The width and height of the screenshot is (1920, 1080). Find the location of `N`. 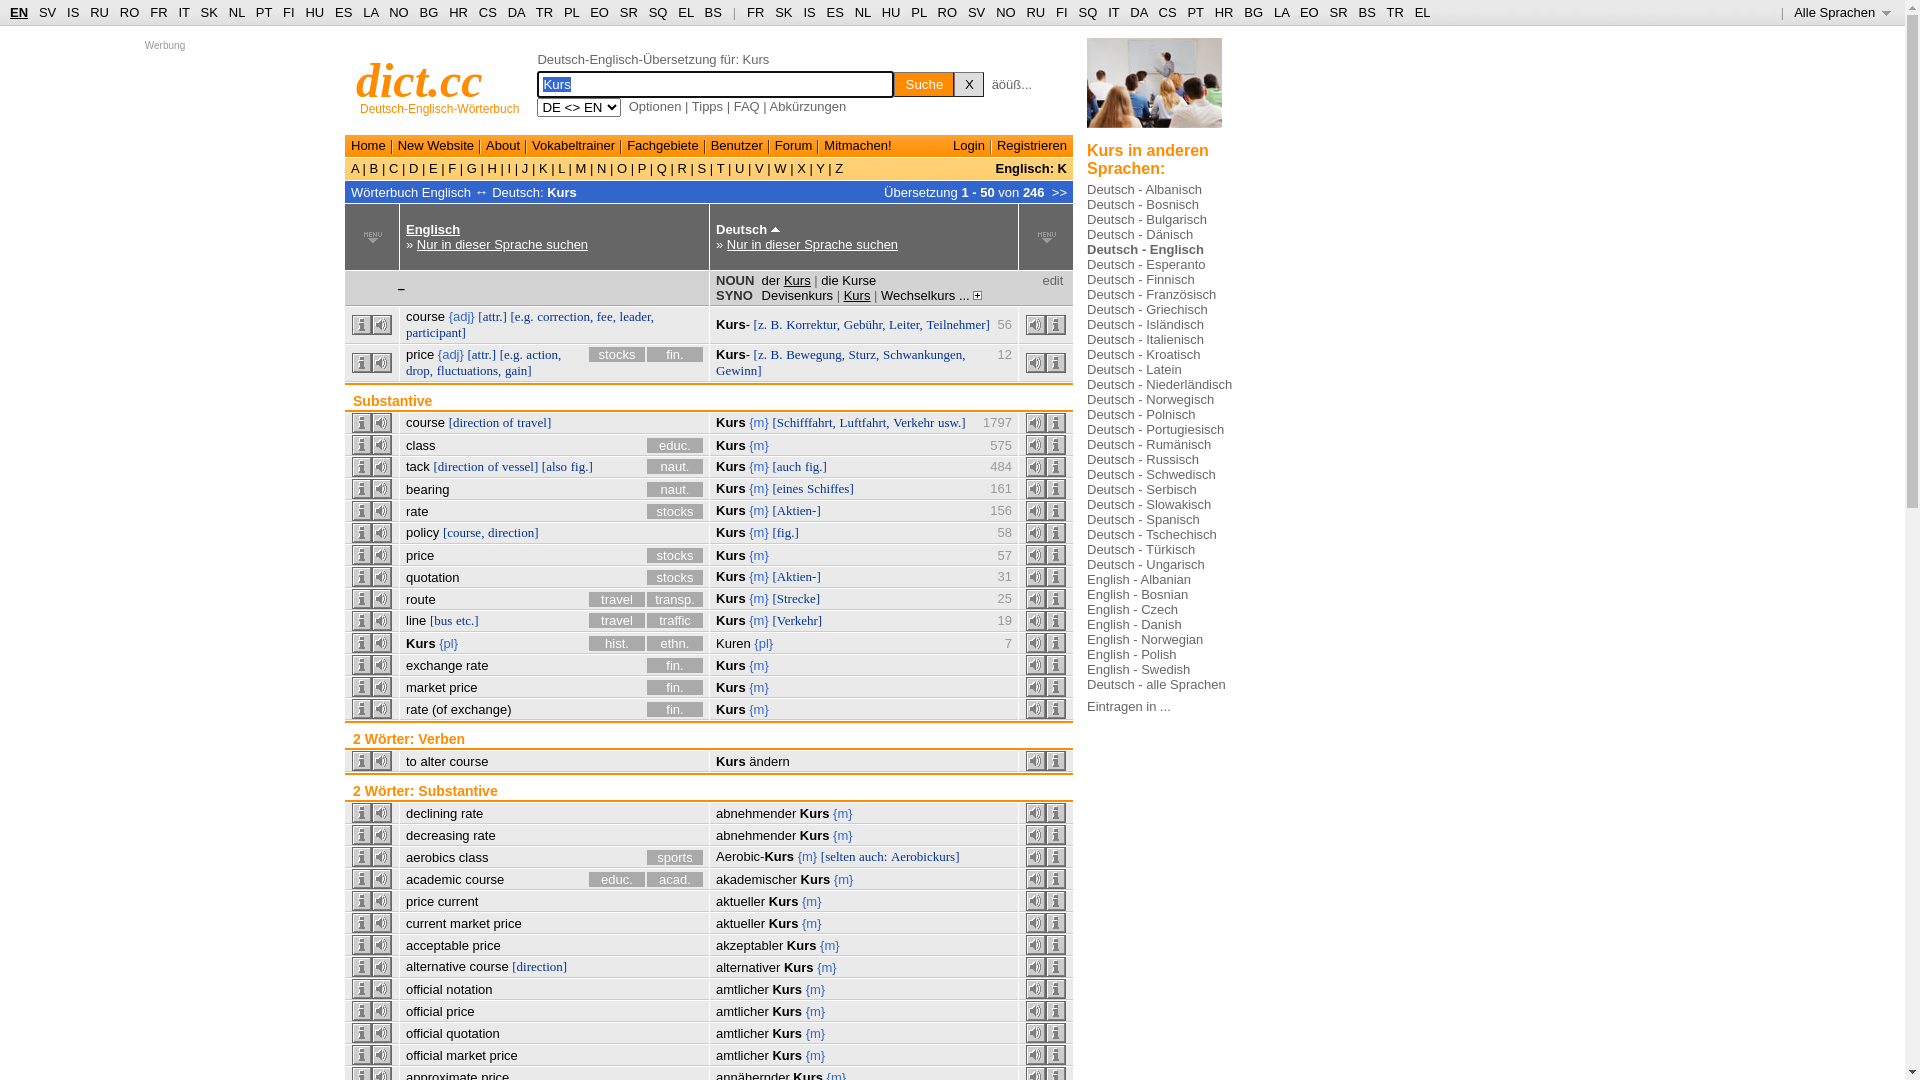

N is located at coordinates (602, 168).